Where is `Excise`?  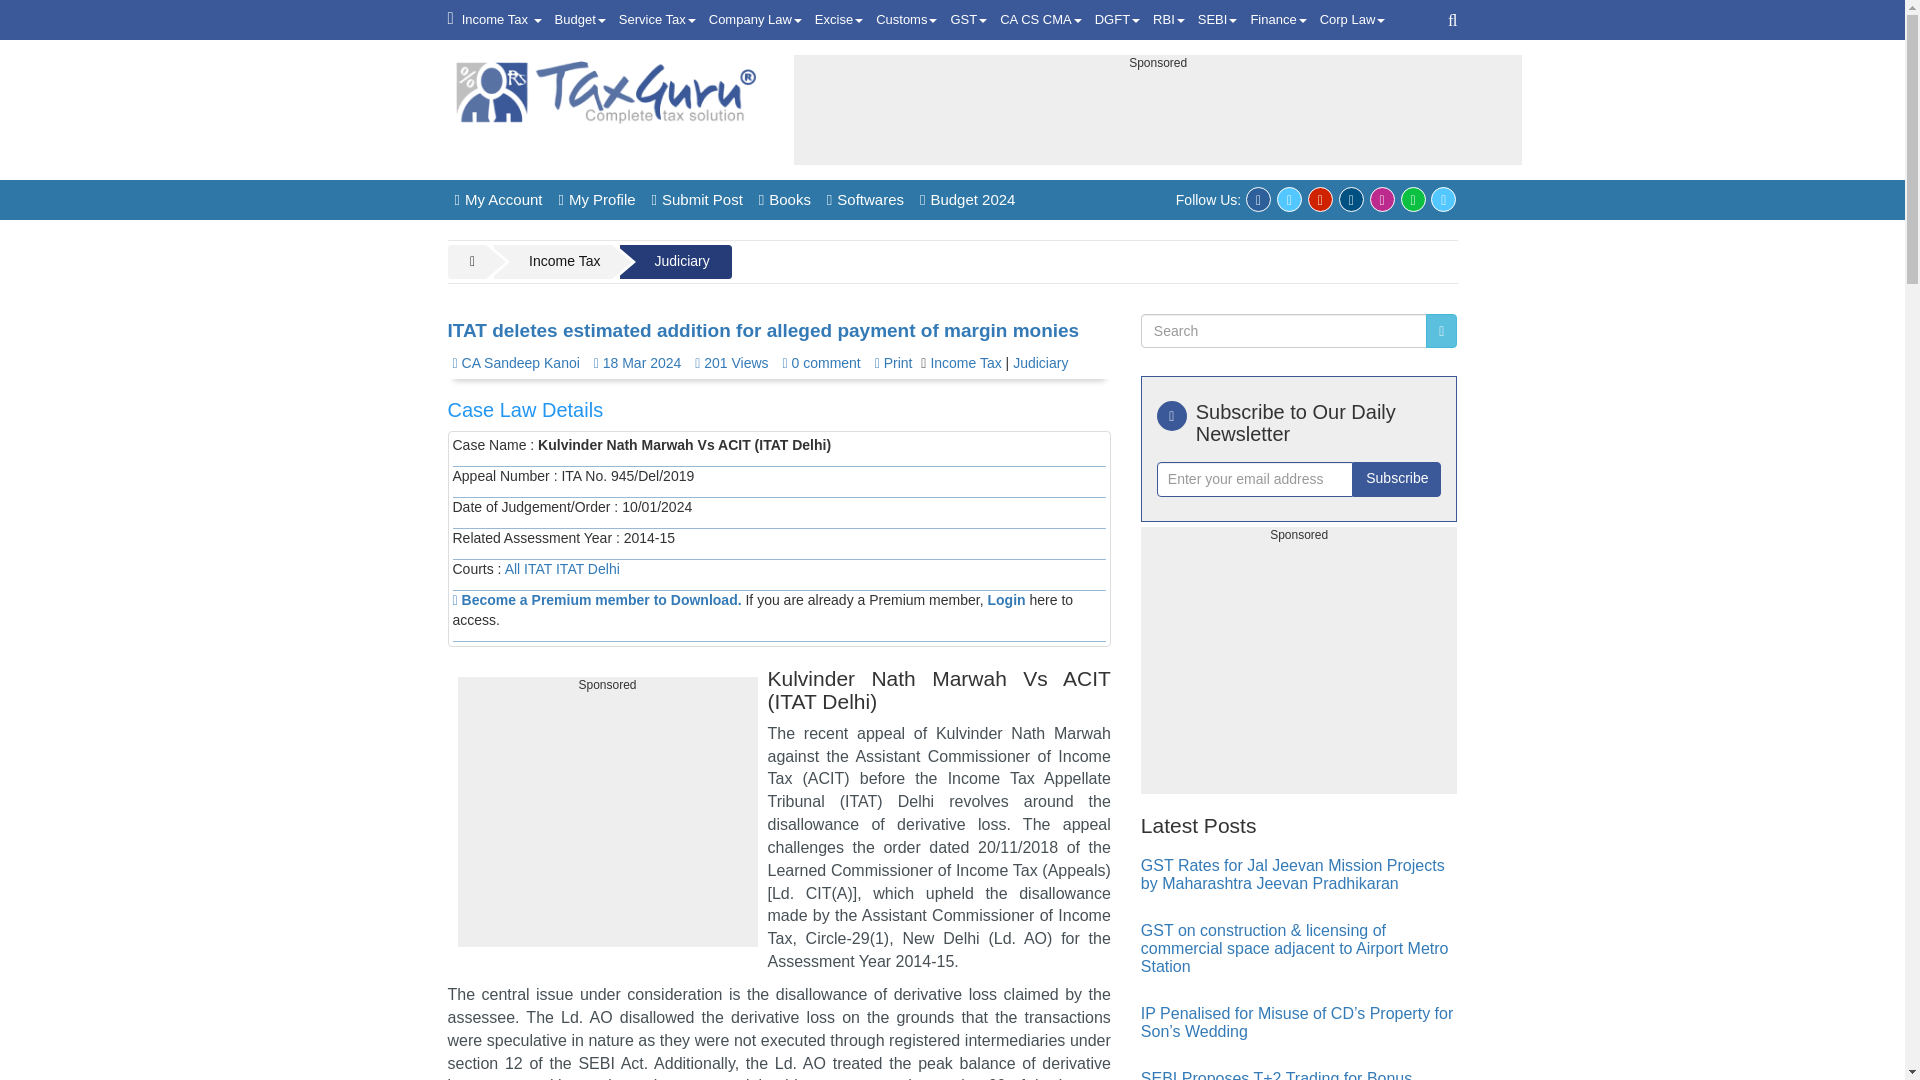 Excise is located at coordinates (838, 20).